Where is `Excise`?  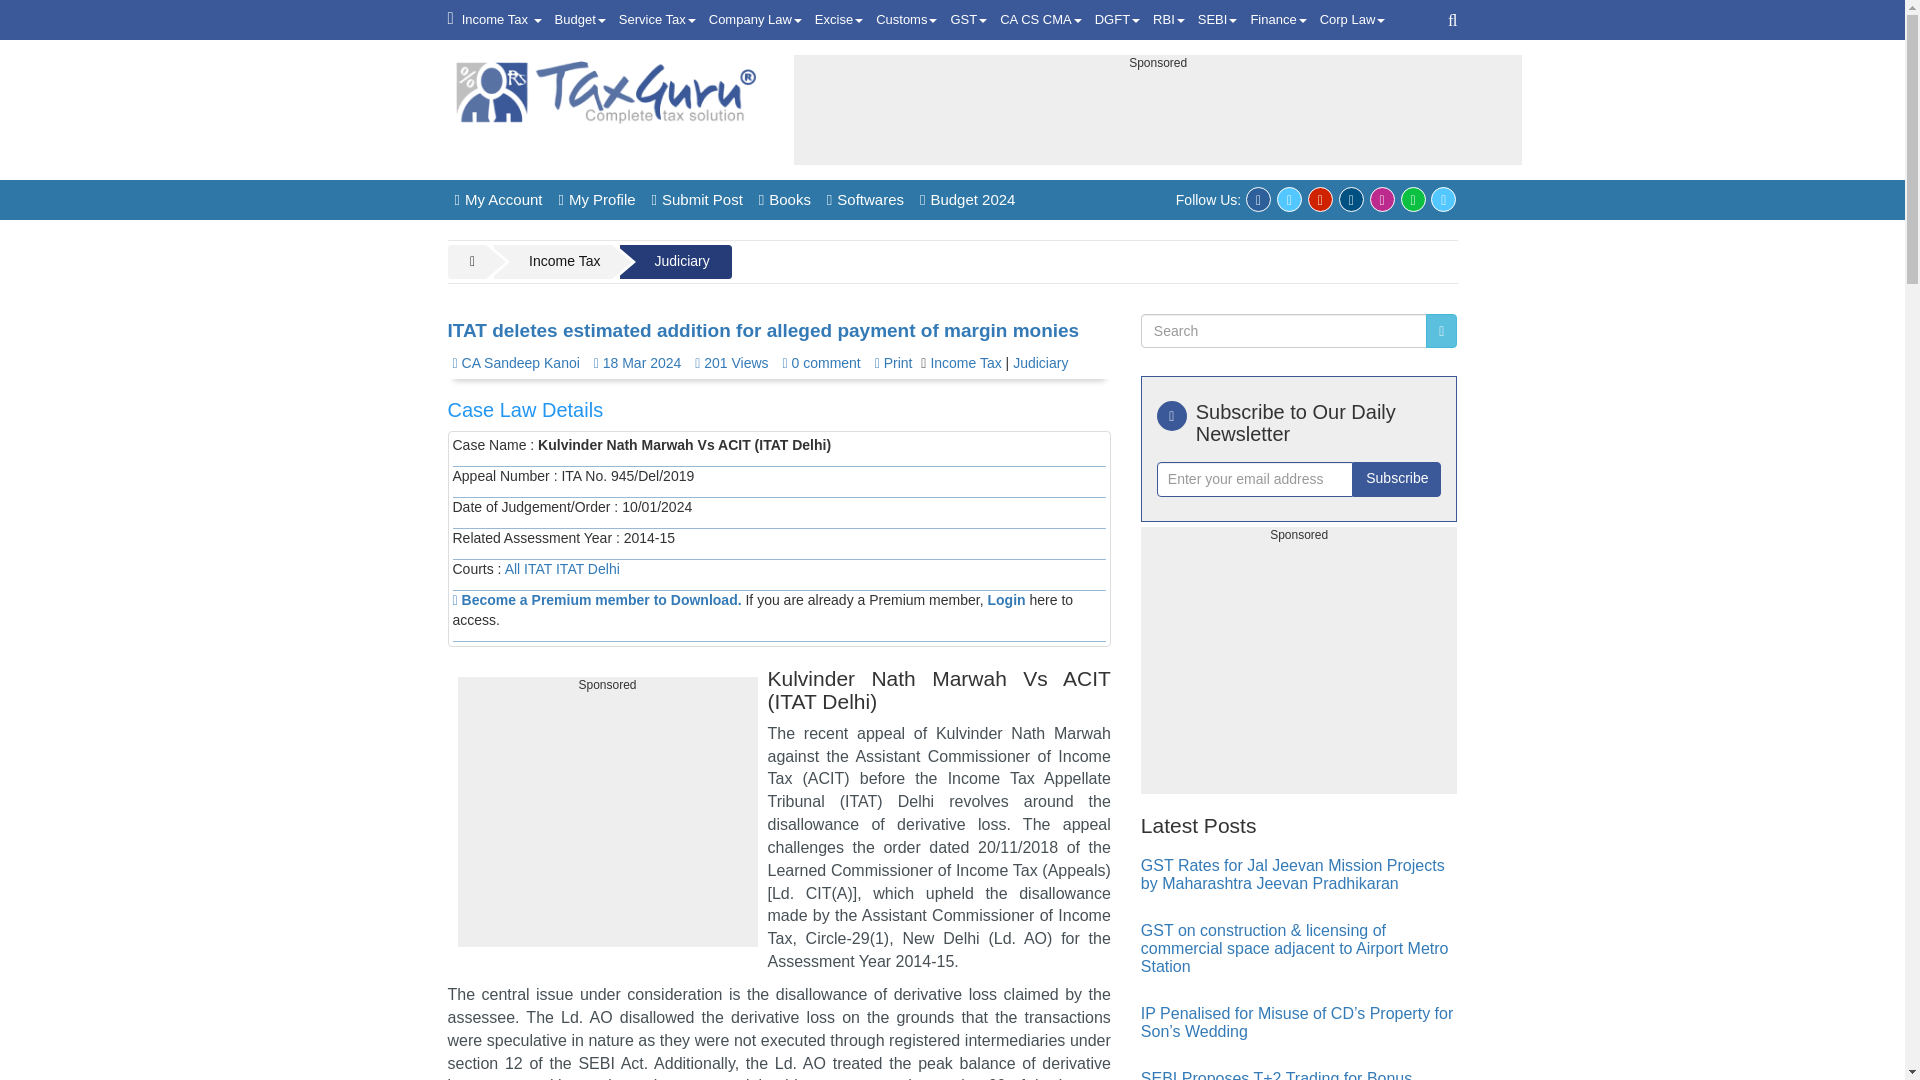 Excise is located at coordinates (838, 20).